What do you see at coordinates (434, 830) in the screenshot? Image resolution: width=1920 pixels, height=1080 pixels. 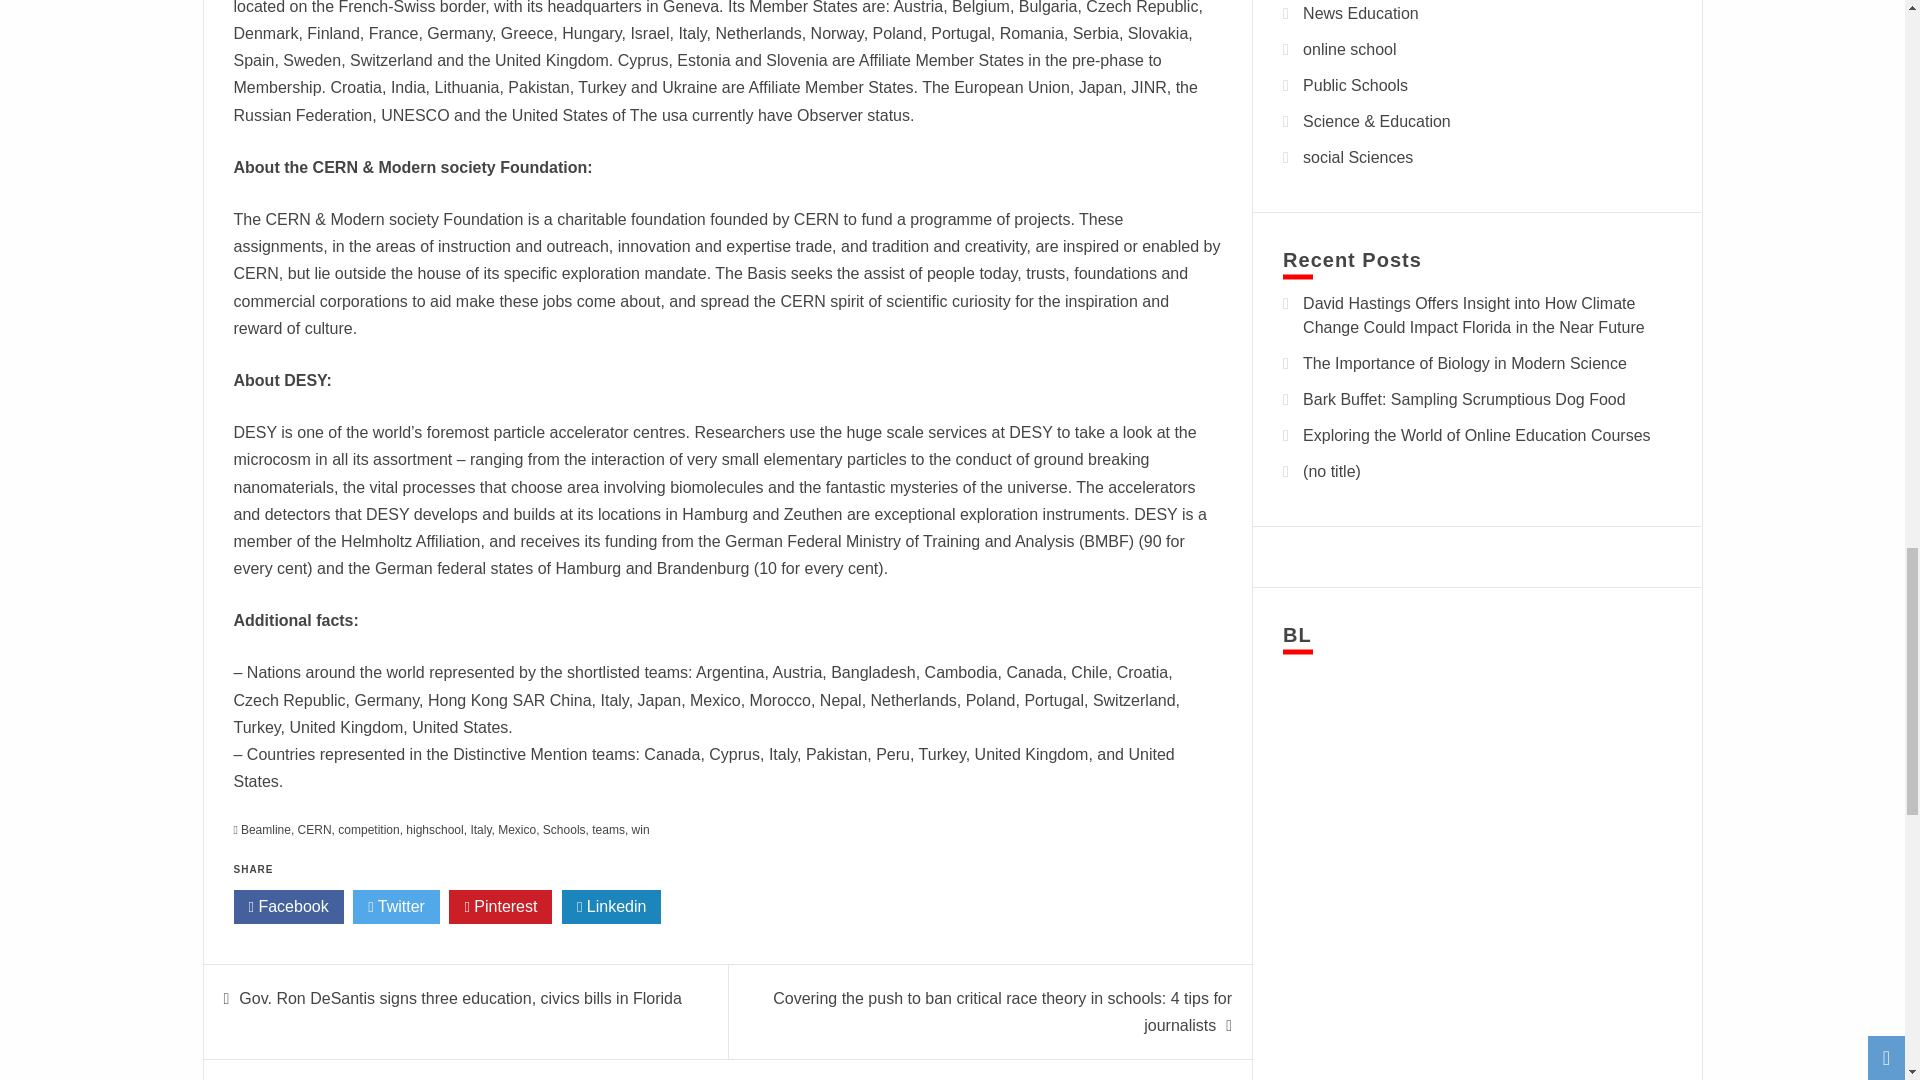 I see `highschool` at bounding box center [434, 830].